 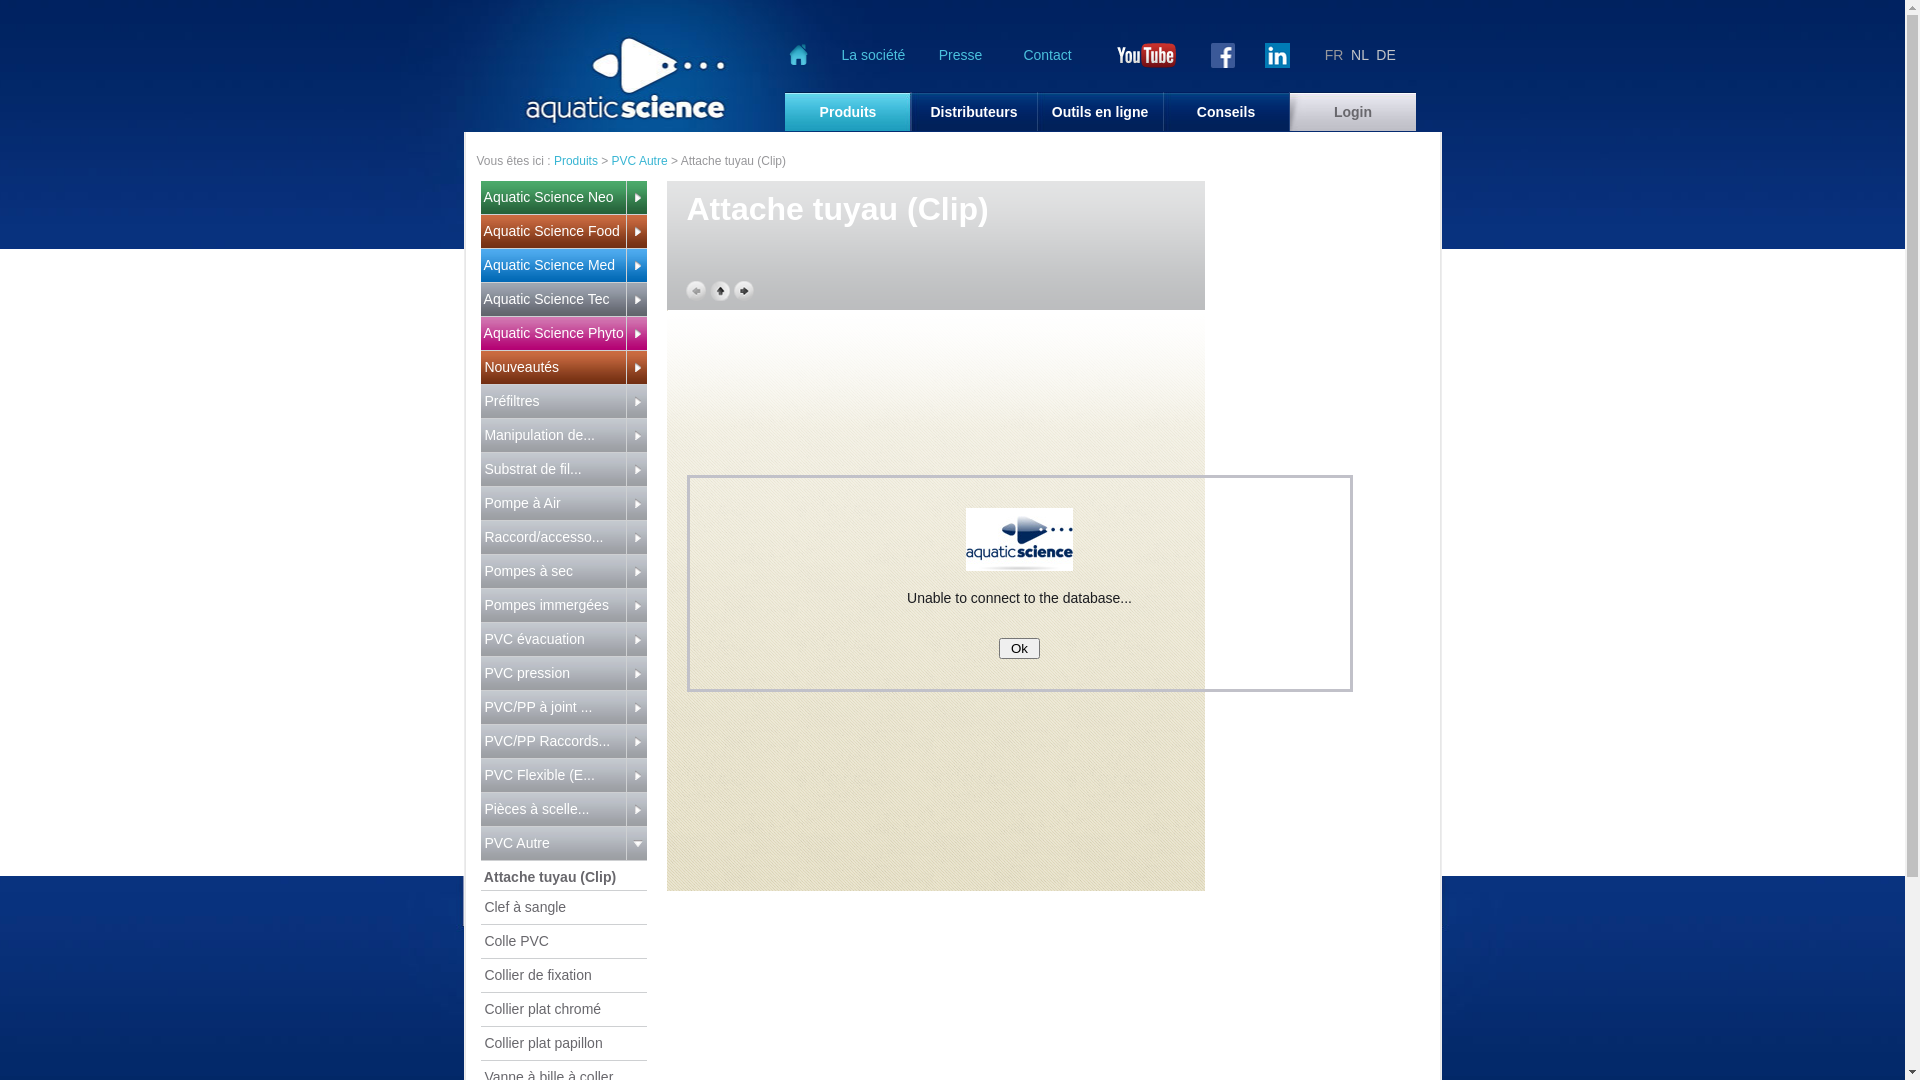 What do you see at coordinates (636, 334) in the screenshot?
I see ` ` at bounding box center [636, 334].